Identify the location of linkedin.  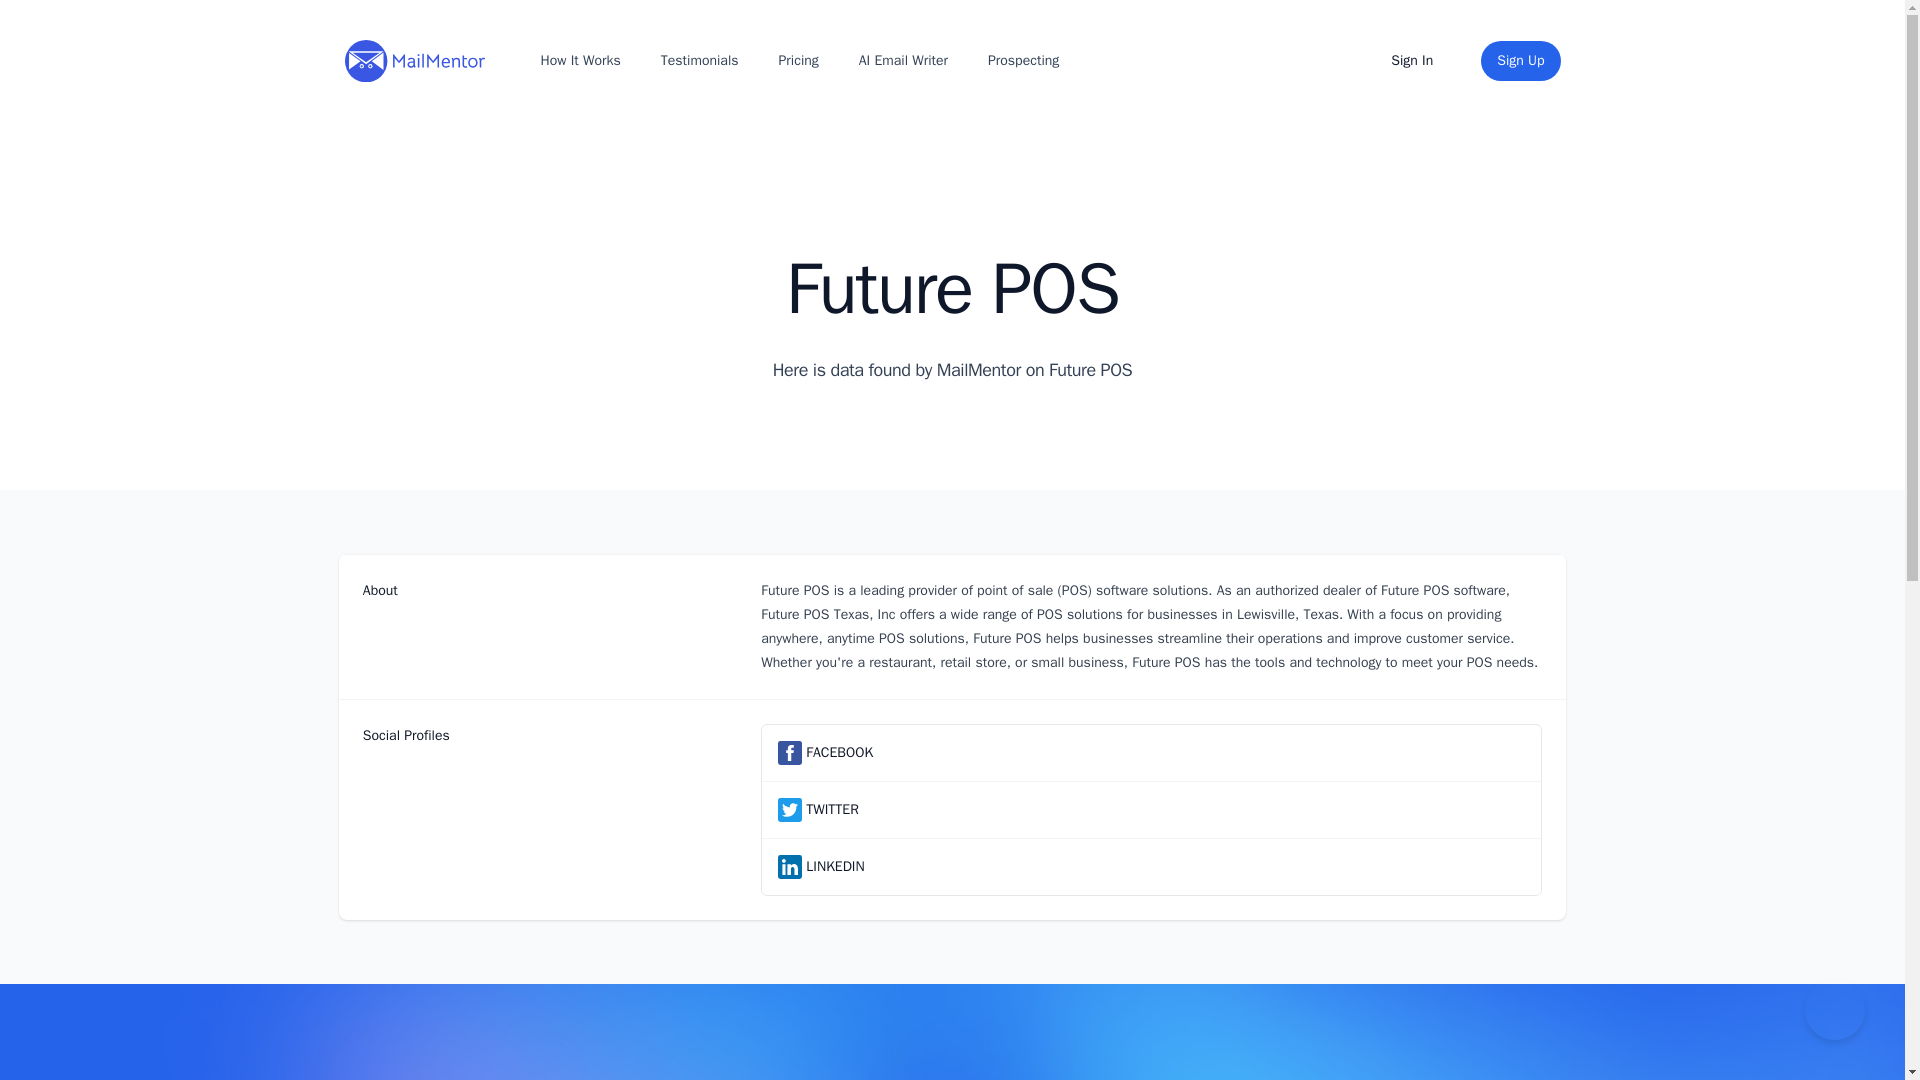
(790, 867).